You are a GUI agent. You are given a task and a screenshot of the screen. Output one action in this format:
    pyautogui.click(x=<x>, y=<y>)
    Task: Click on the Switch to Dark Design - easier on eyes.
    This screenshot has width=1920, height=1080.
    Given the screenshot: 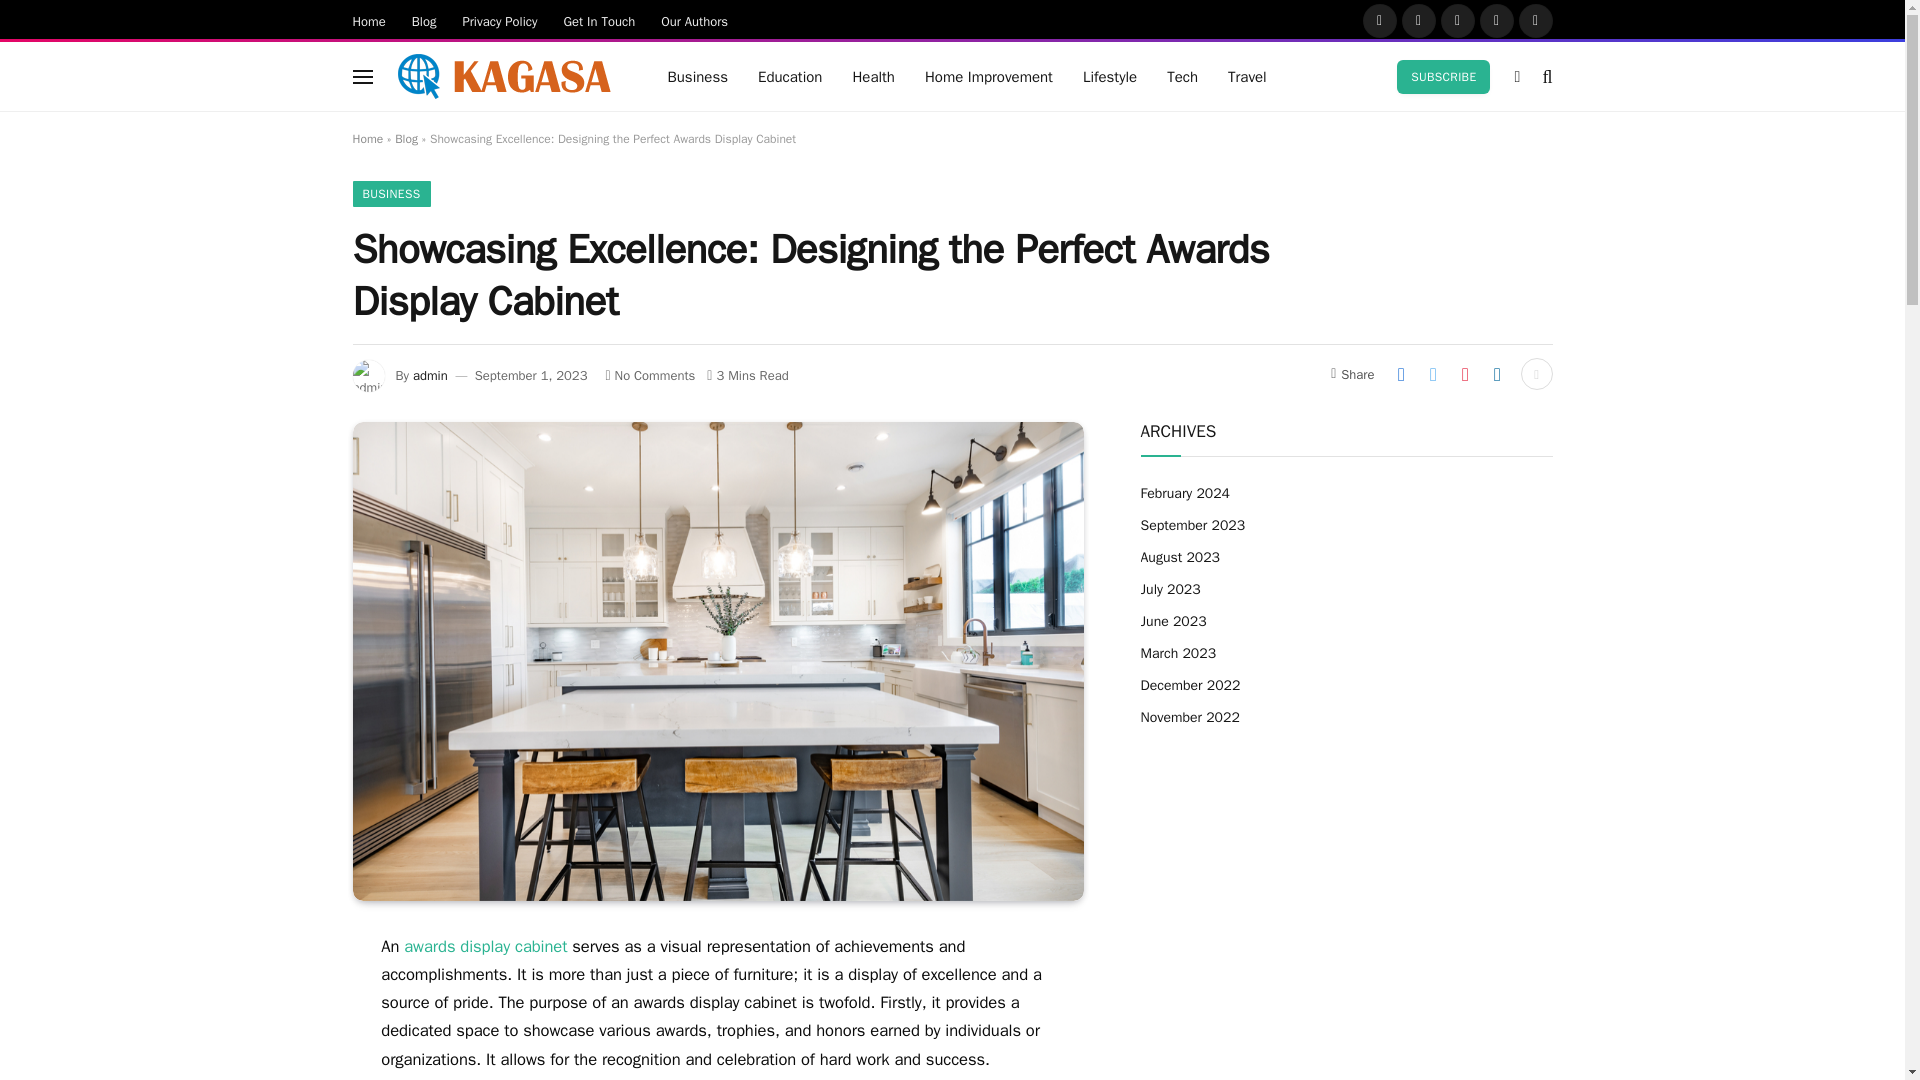 What is the action you would take?
    pyautogui.click(x=1516, y=76)
    